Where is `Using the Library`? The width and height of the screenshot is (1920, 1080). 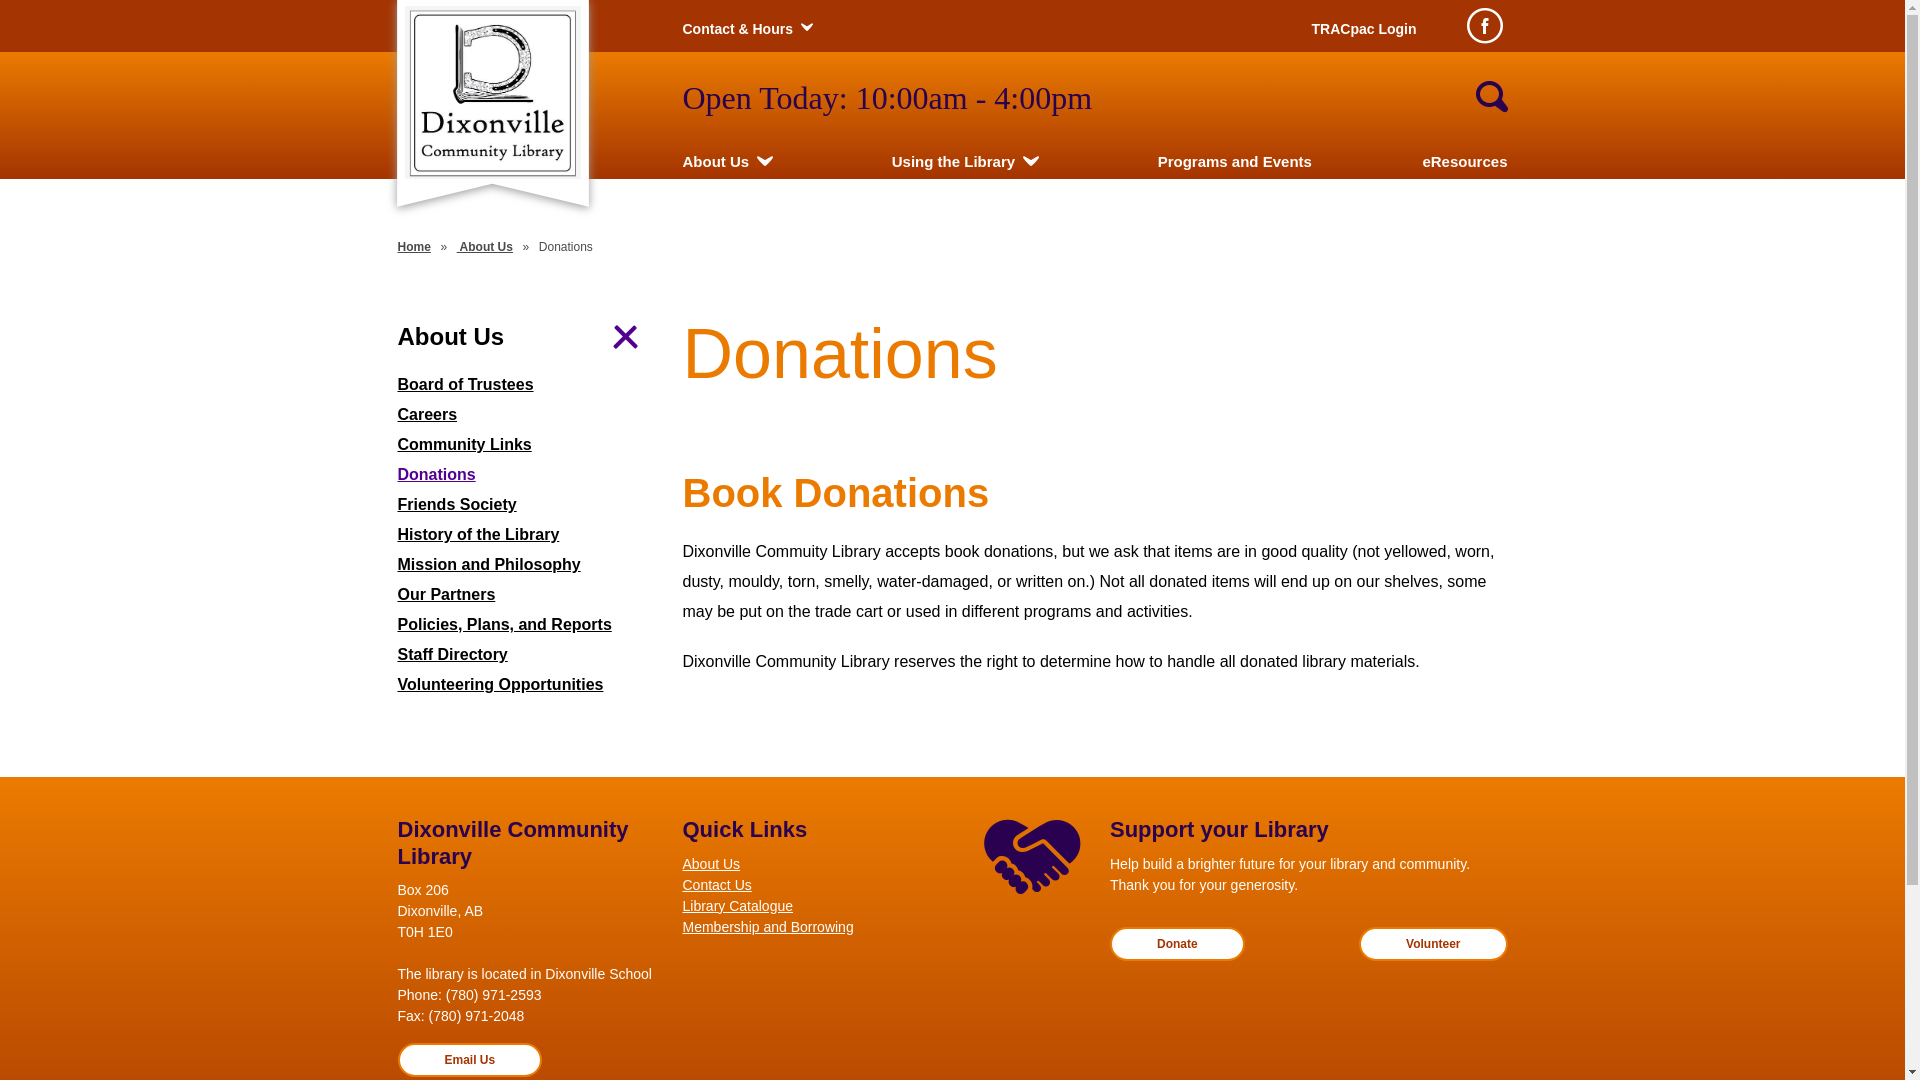 Using the Library is located at coordinates (954, 162).